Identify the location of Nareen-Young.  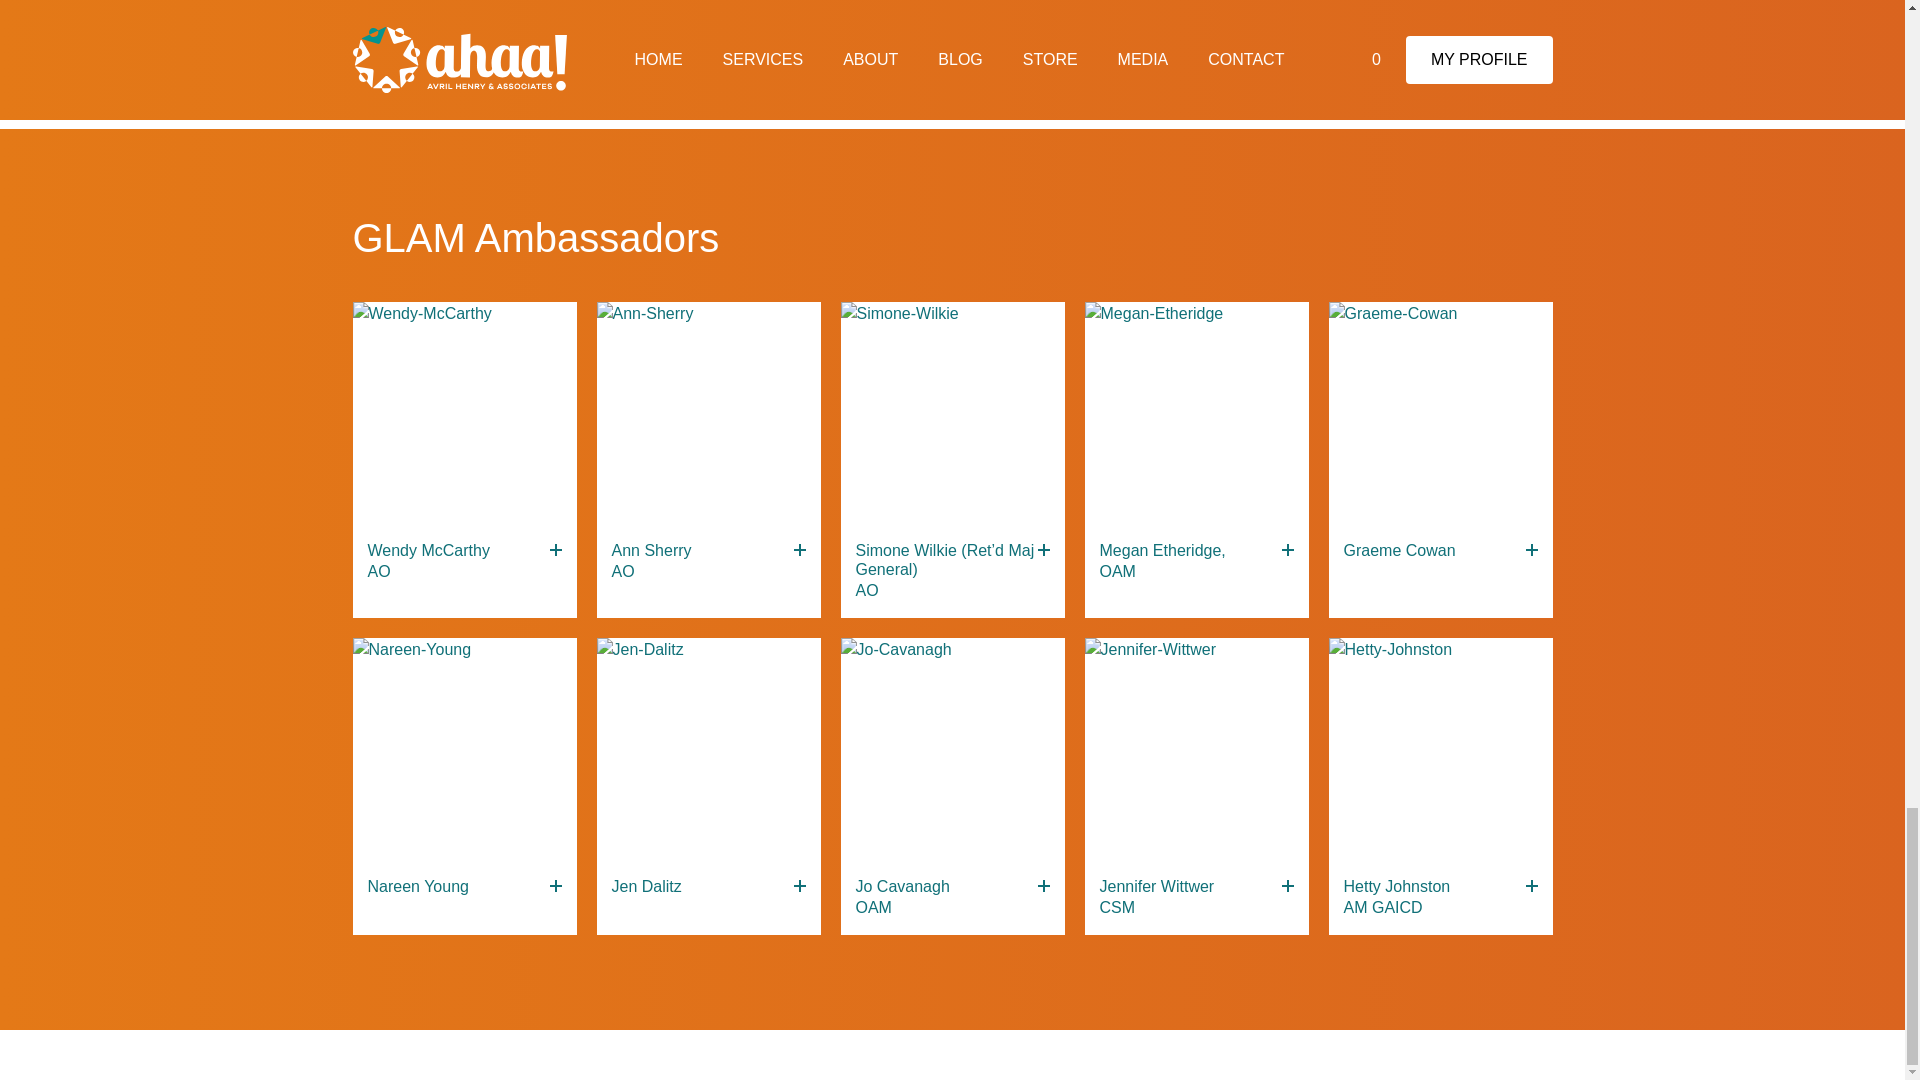
(464, 750).